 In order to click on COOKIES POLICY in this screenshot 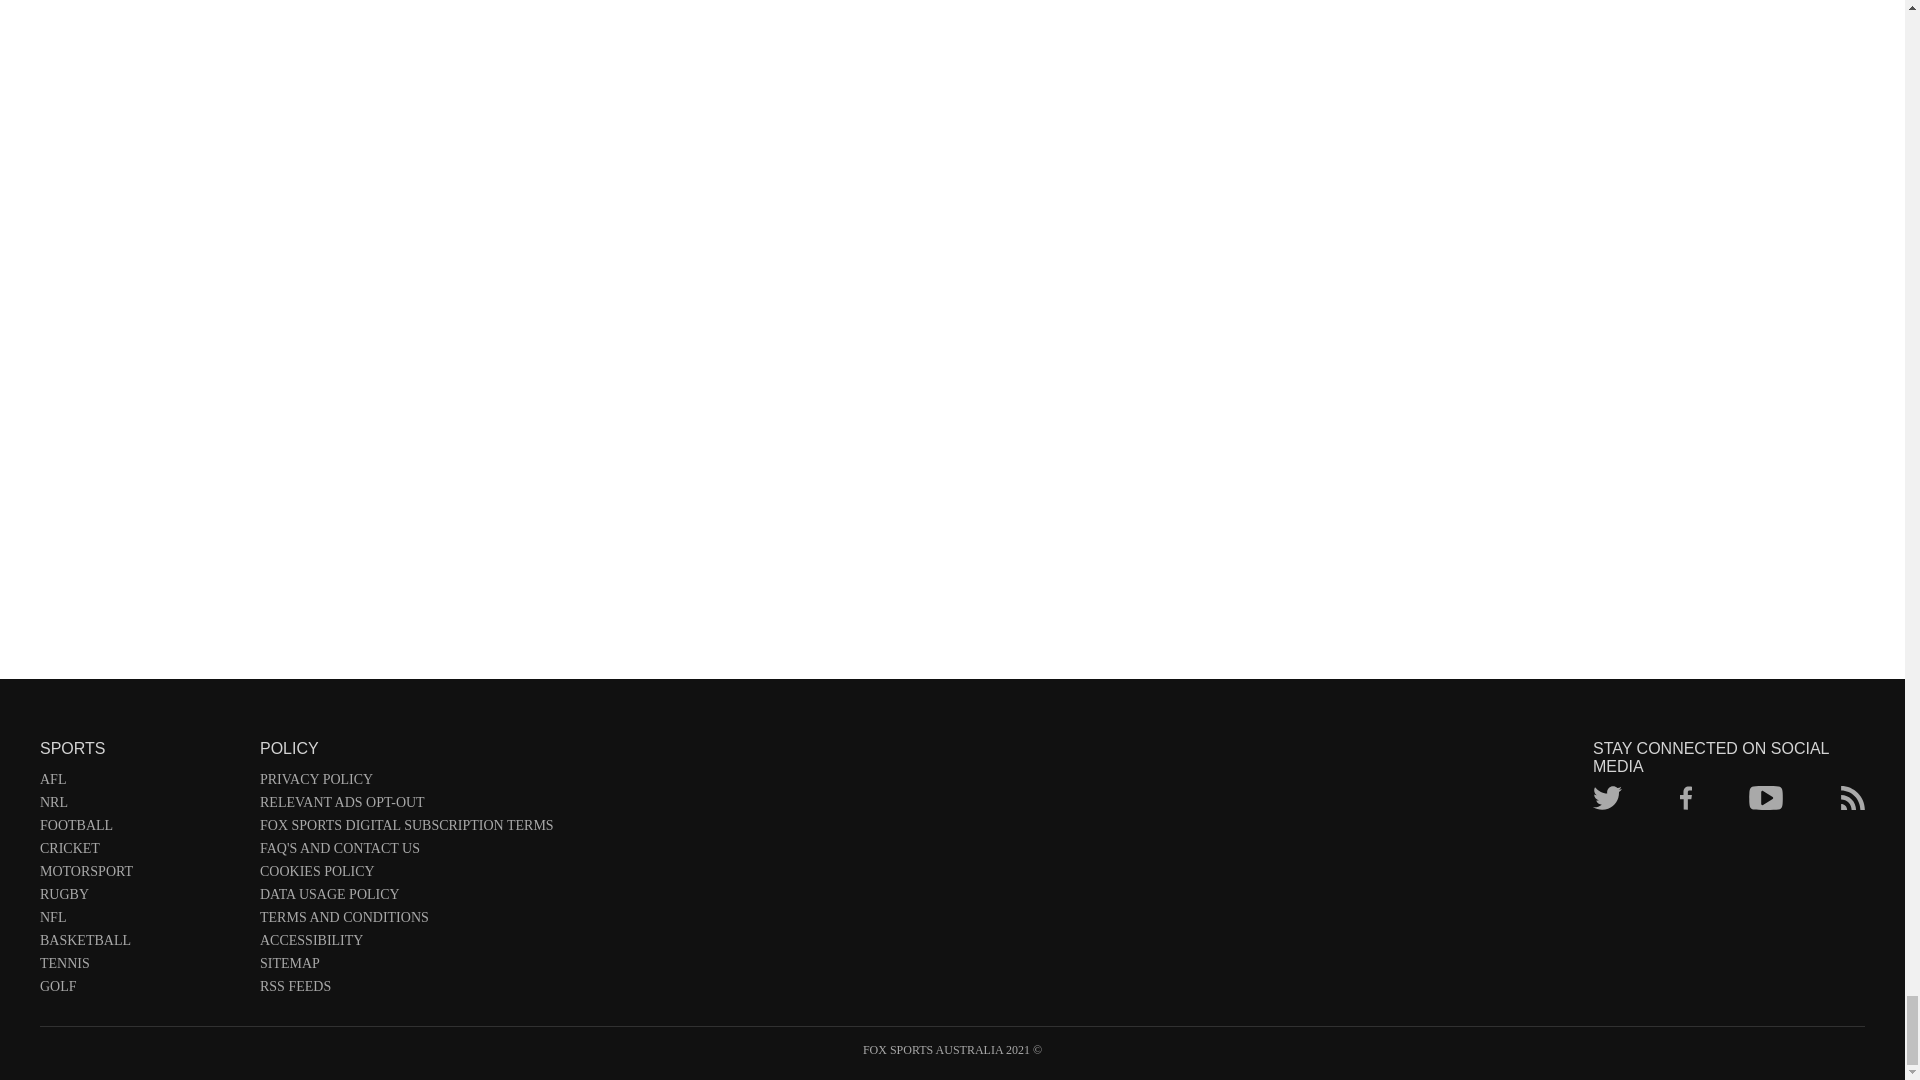, I will do `click(406, 875)`.